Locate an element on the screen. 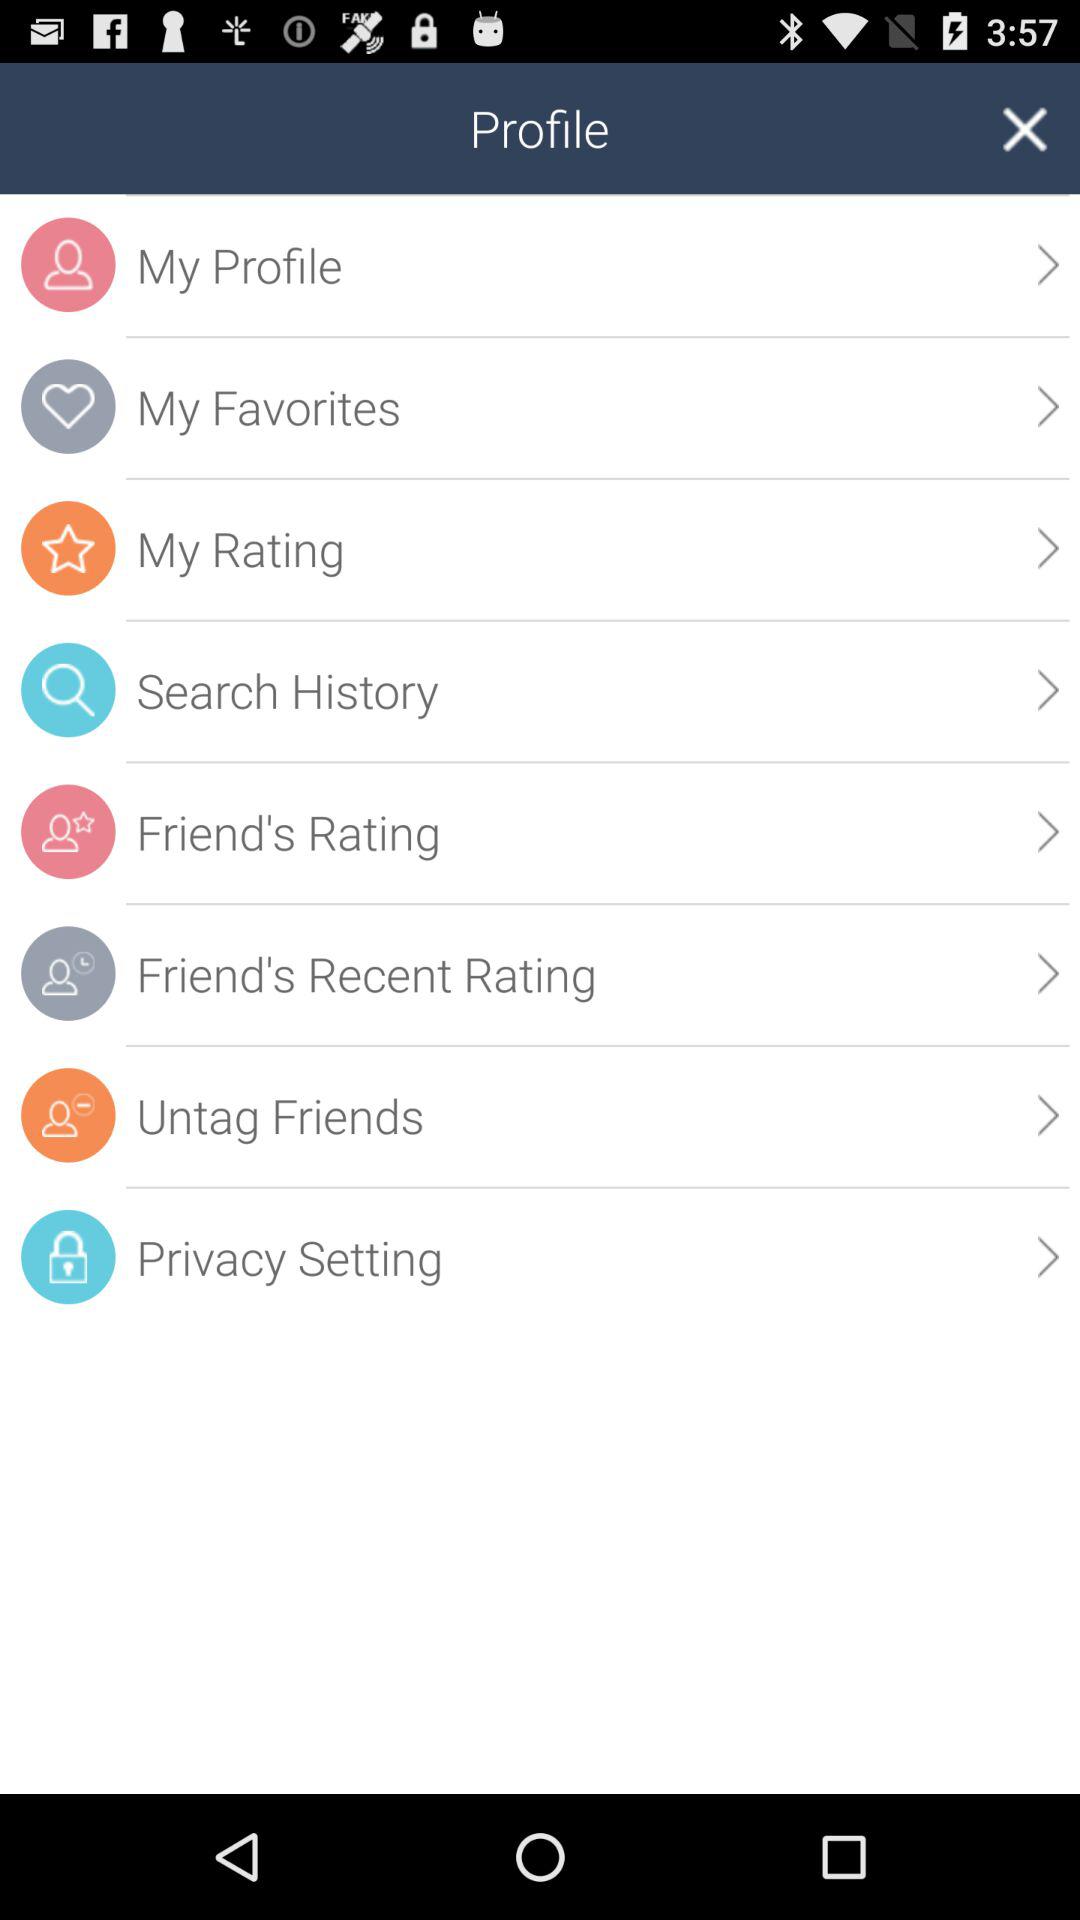  select the icon which is just beside the my profile is located at coordinates (68, 264).